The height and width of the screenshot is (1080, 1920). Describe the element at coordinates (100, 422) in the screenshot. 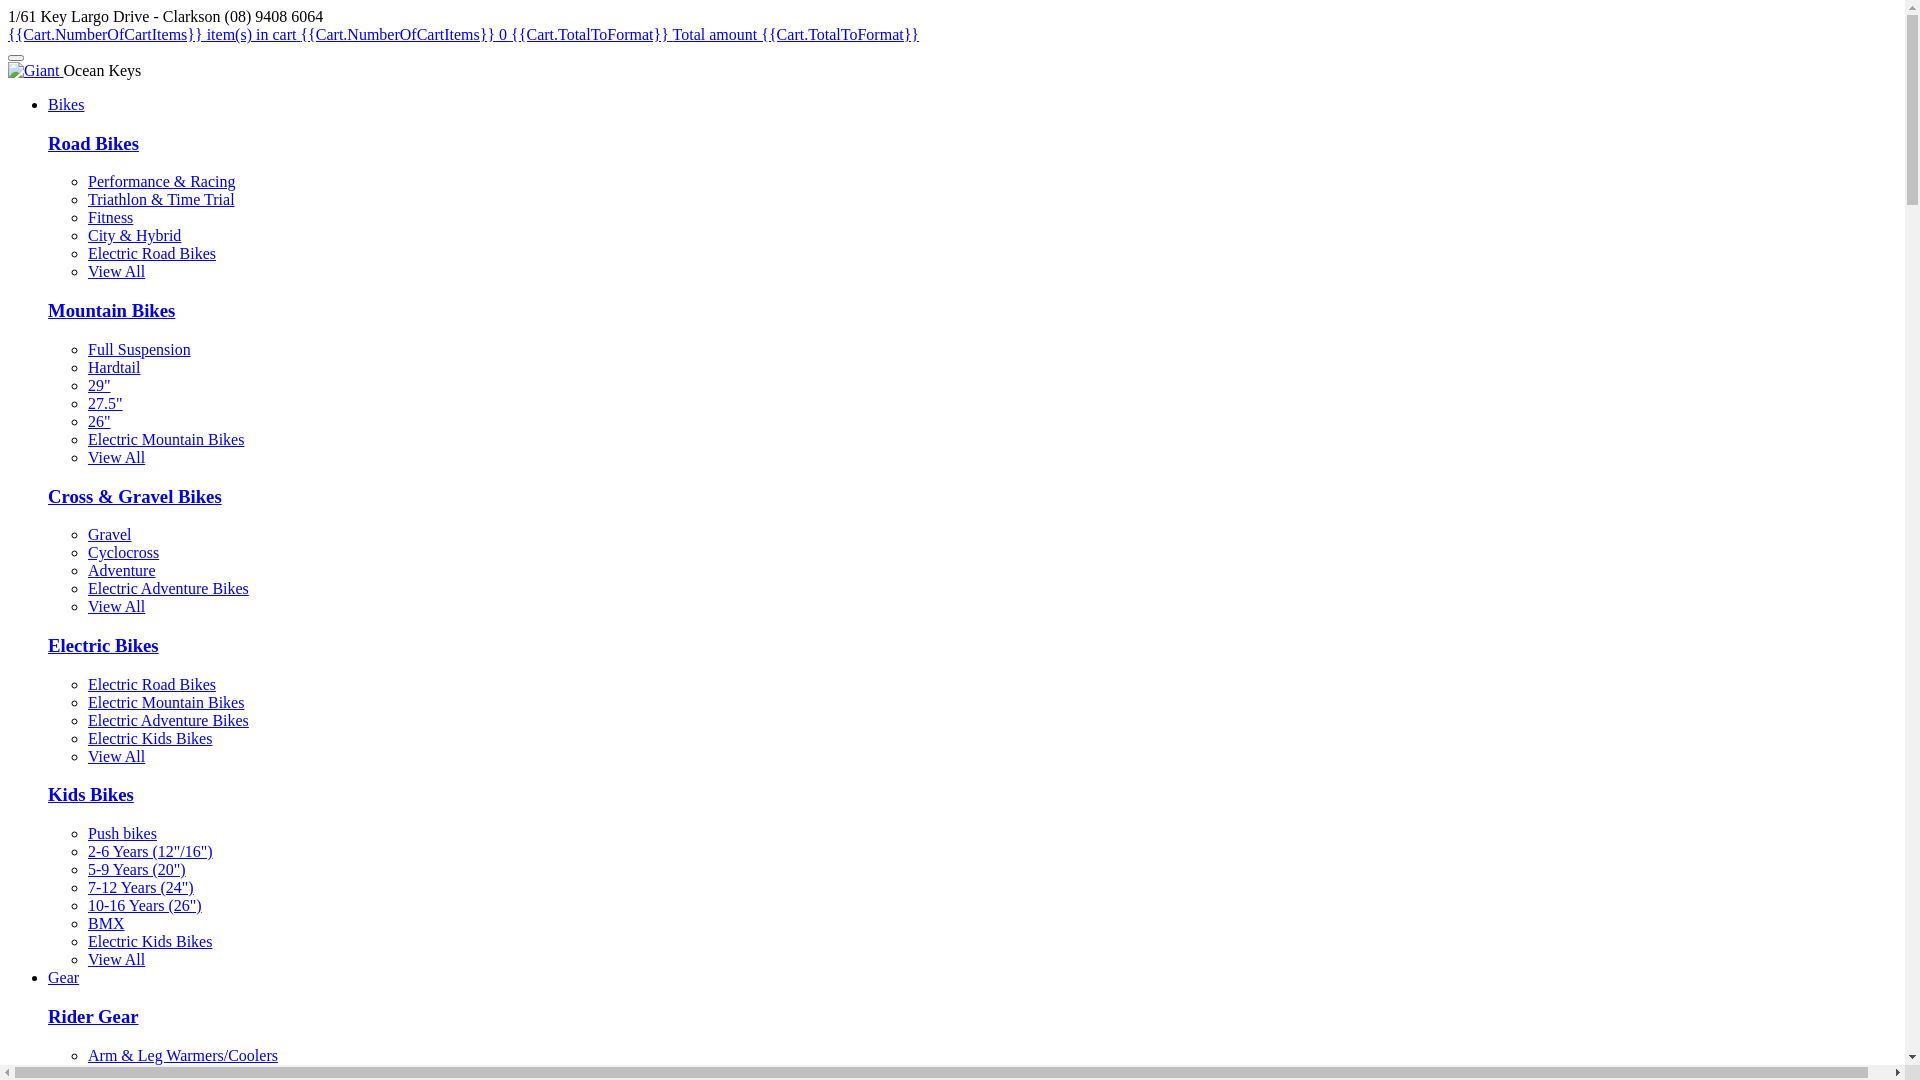

I see `26"` at that location.